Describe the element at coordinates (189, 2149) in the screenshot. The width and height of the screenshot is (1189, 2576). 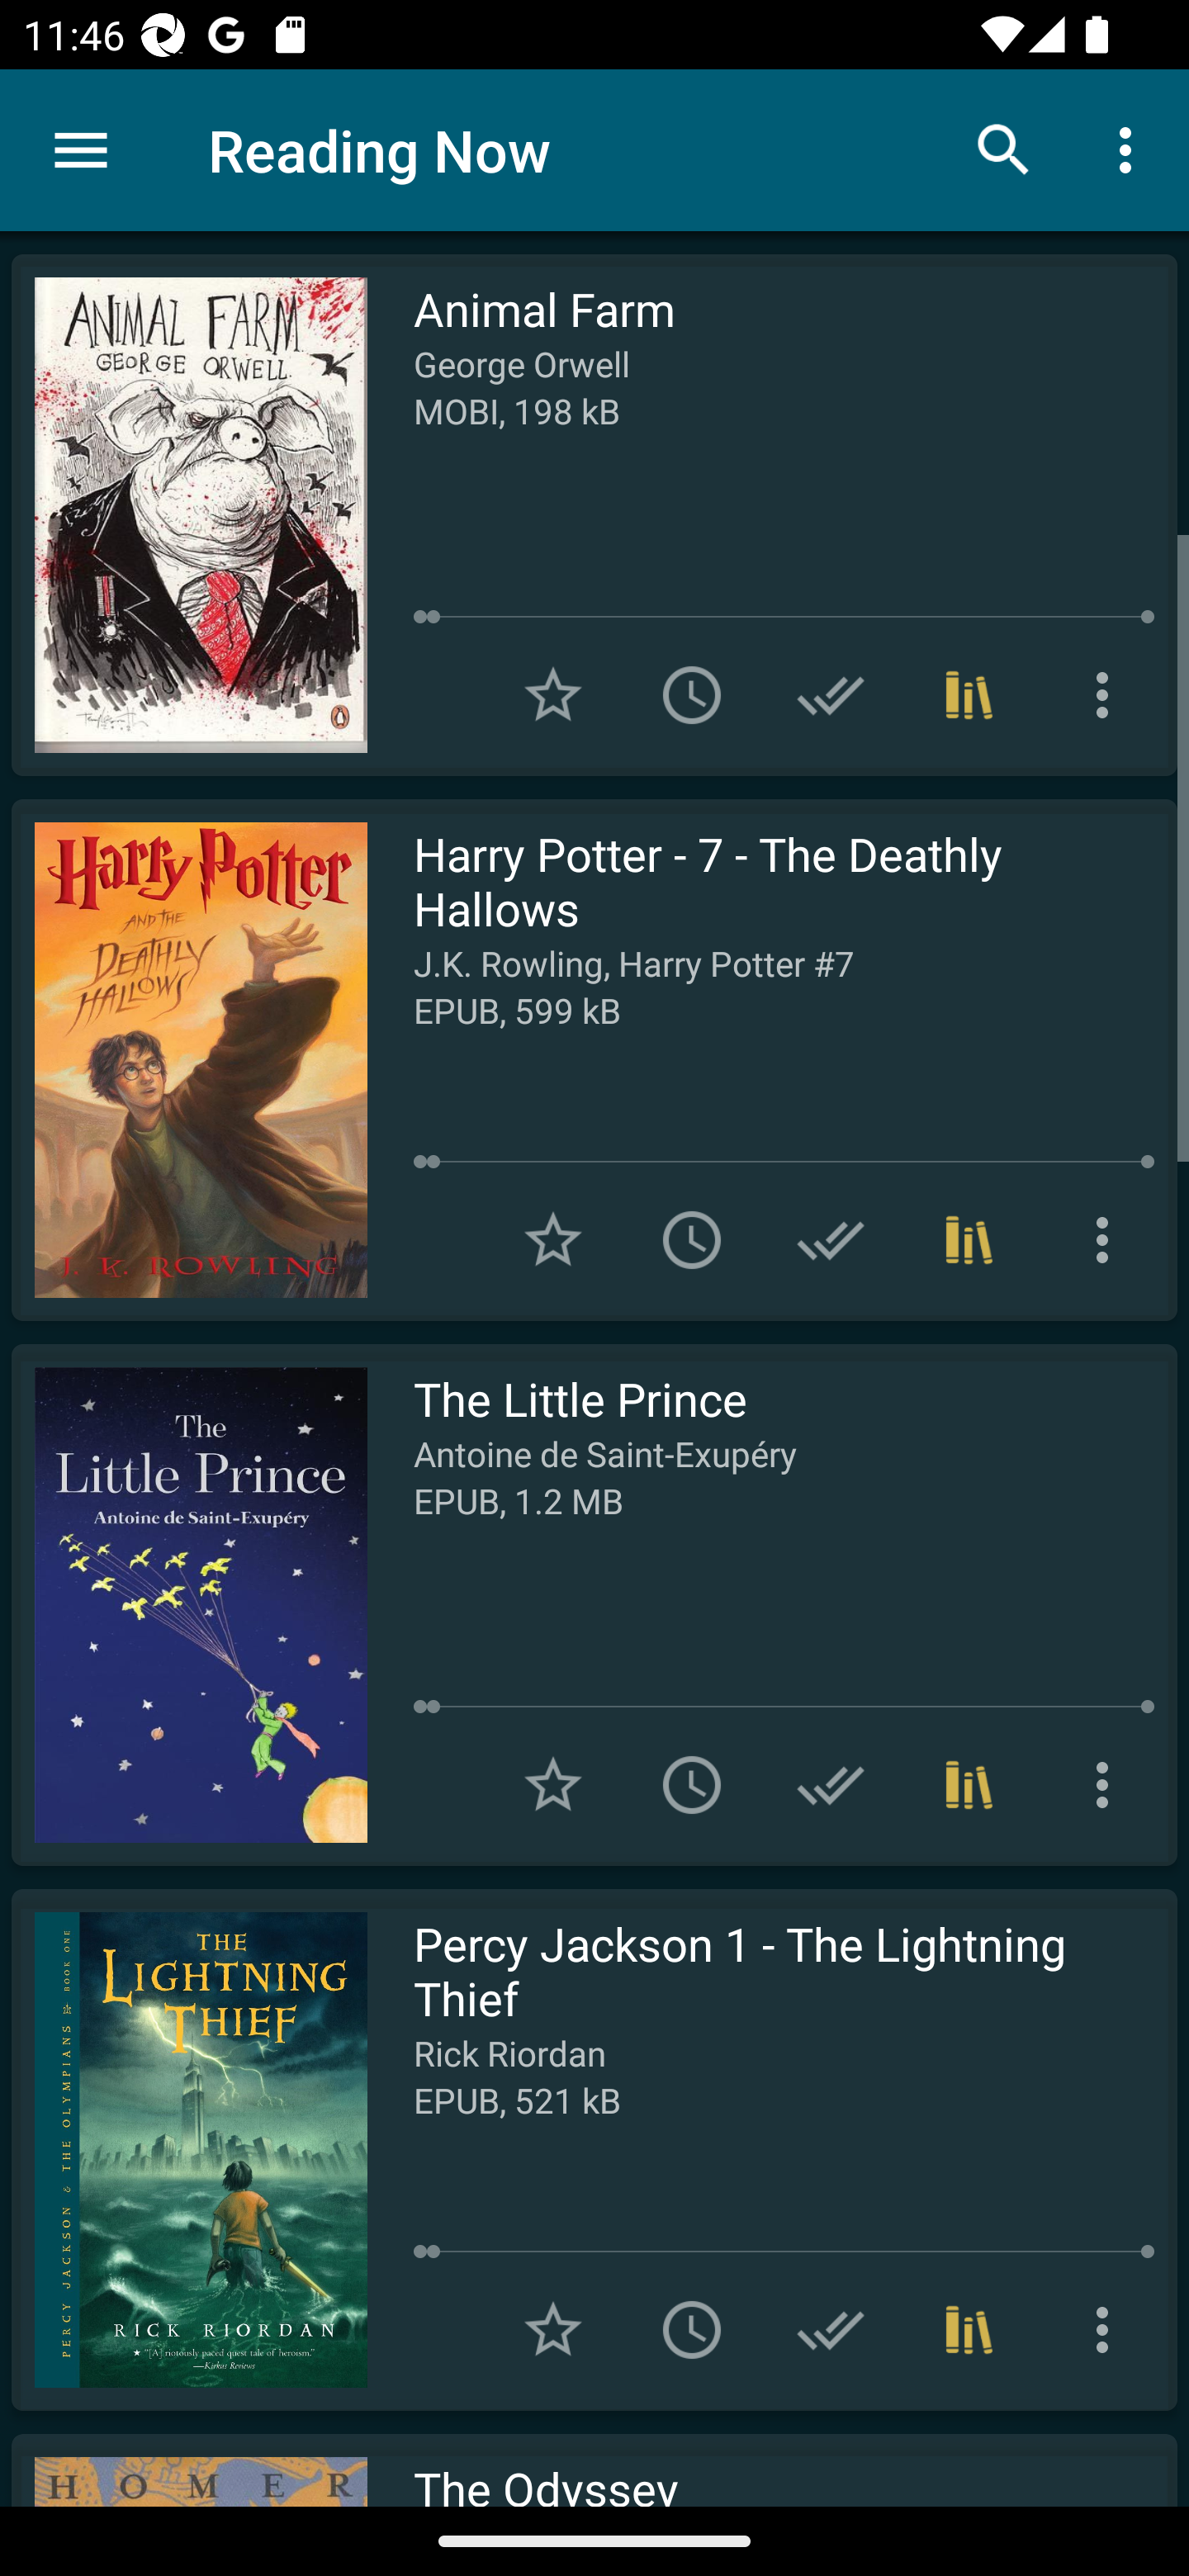
I see `Read Percy Jackson 1 - The Lightning Thief` at that location.